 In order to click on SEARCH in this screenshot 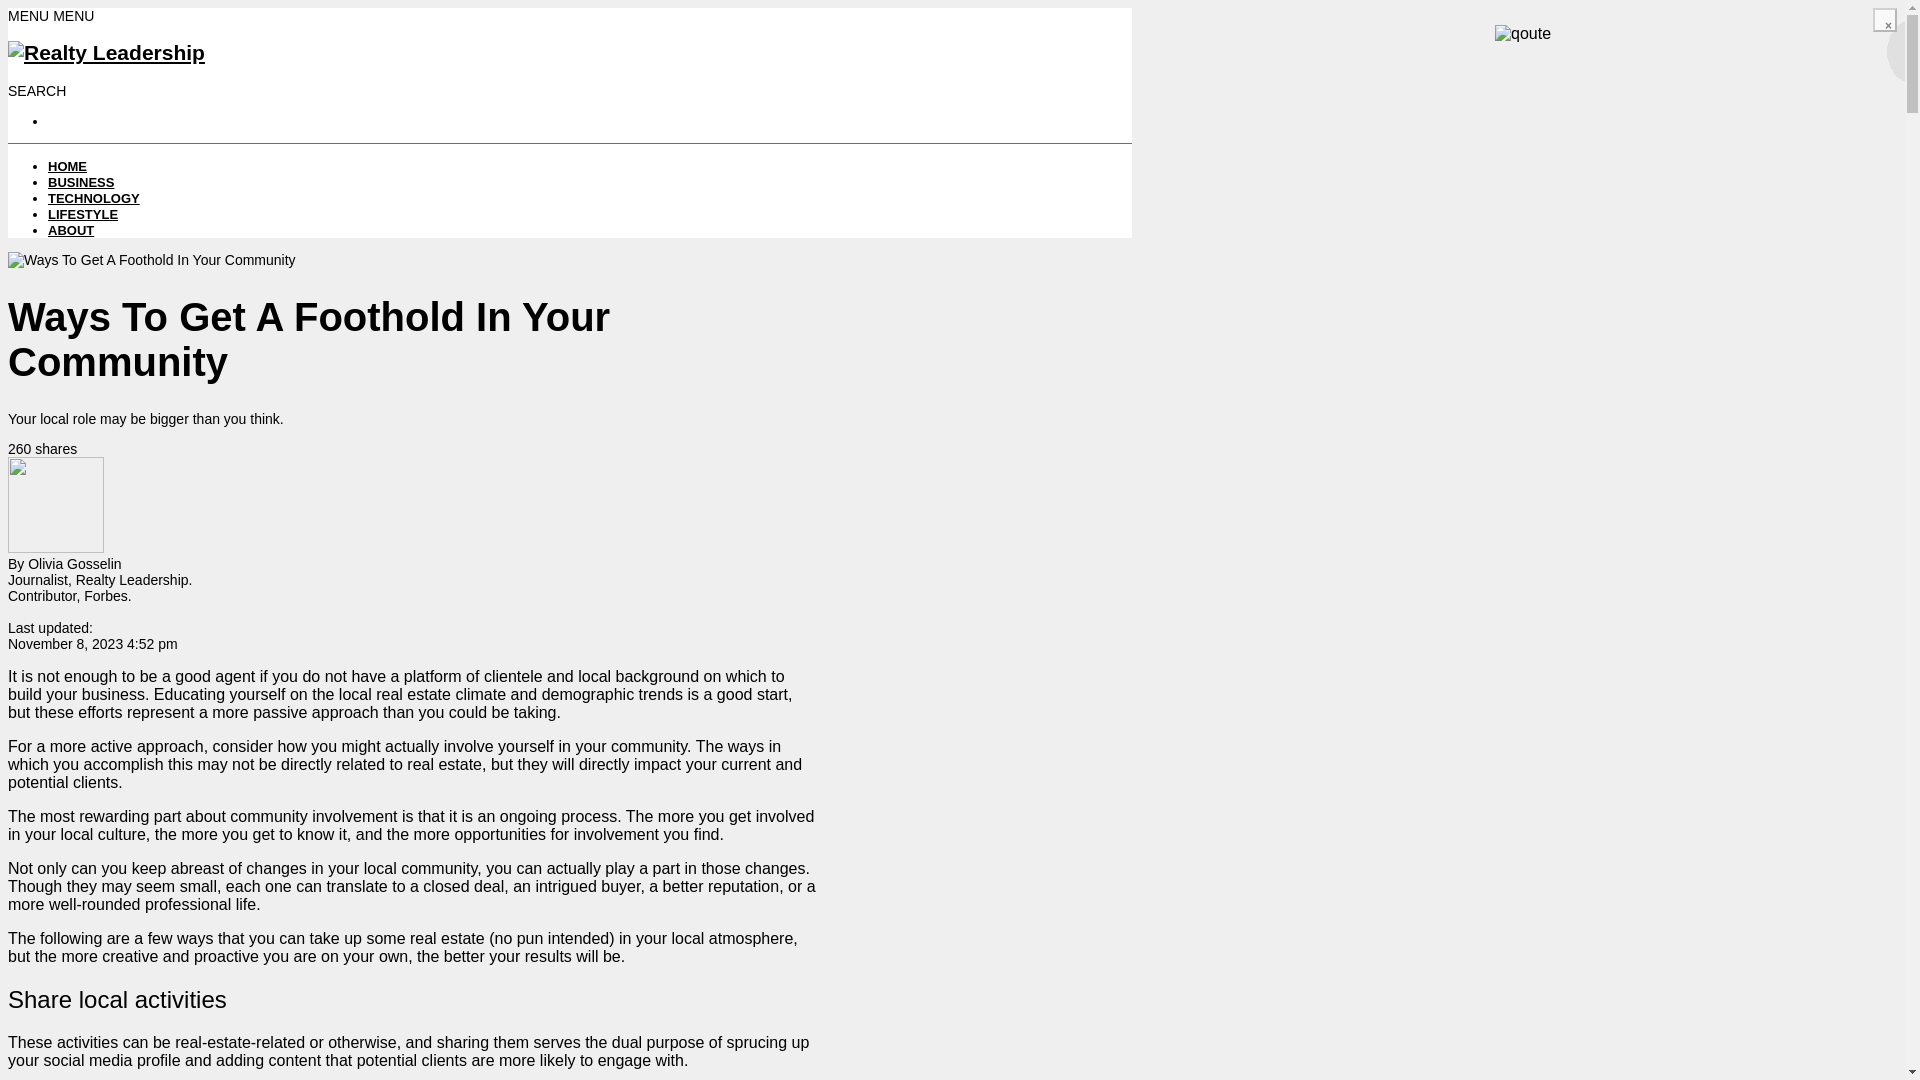, I will do `click(36, 91)`.